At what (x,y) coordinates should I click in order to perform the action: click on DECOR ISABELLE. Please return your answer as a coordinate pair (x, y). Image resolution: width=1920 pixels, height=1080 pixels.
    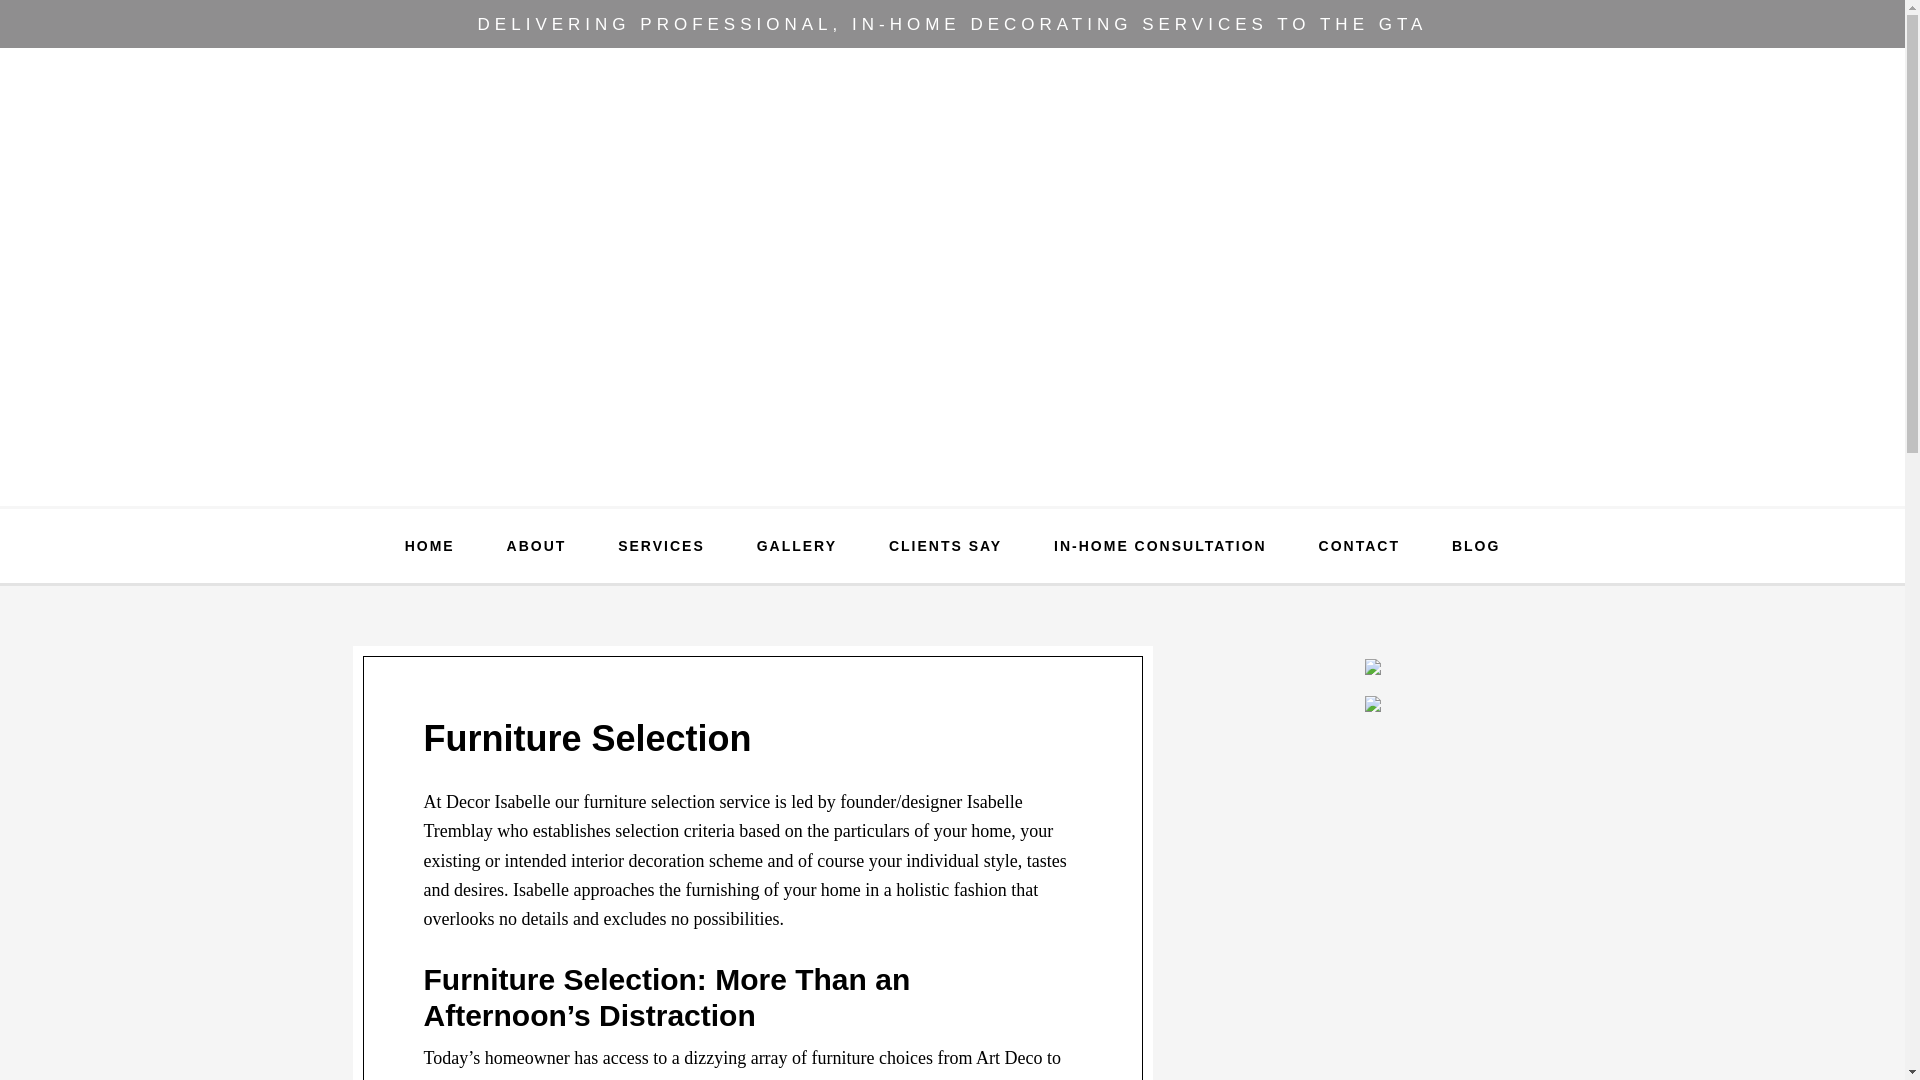
    Looking at the image, I should click on (952, 228).